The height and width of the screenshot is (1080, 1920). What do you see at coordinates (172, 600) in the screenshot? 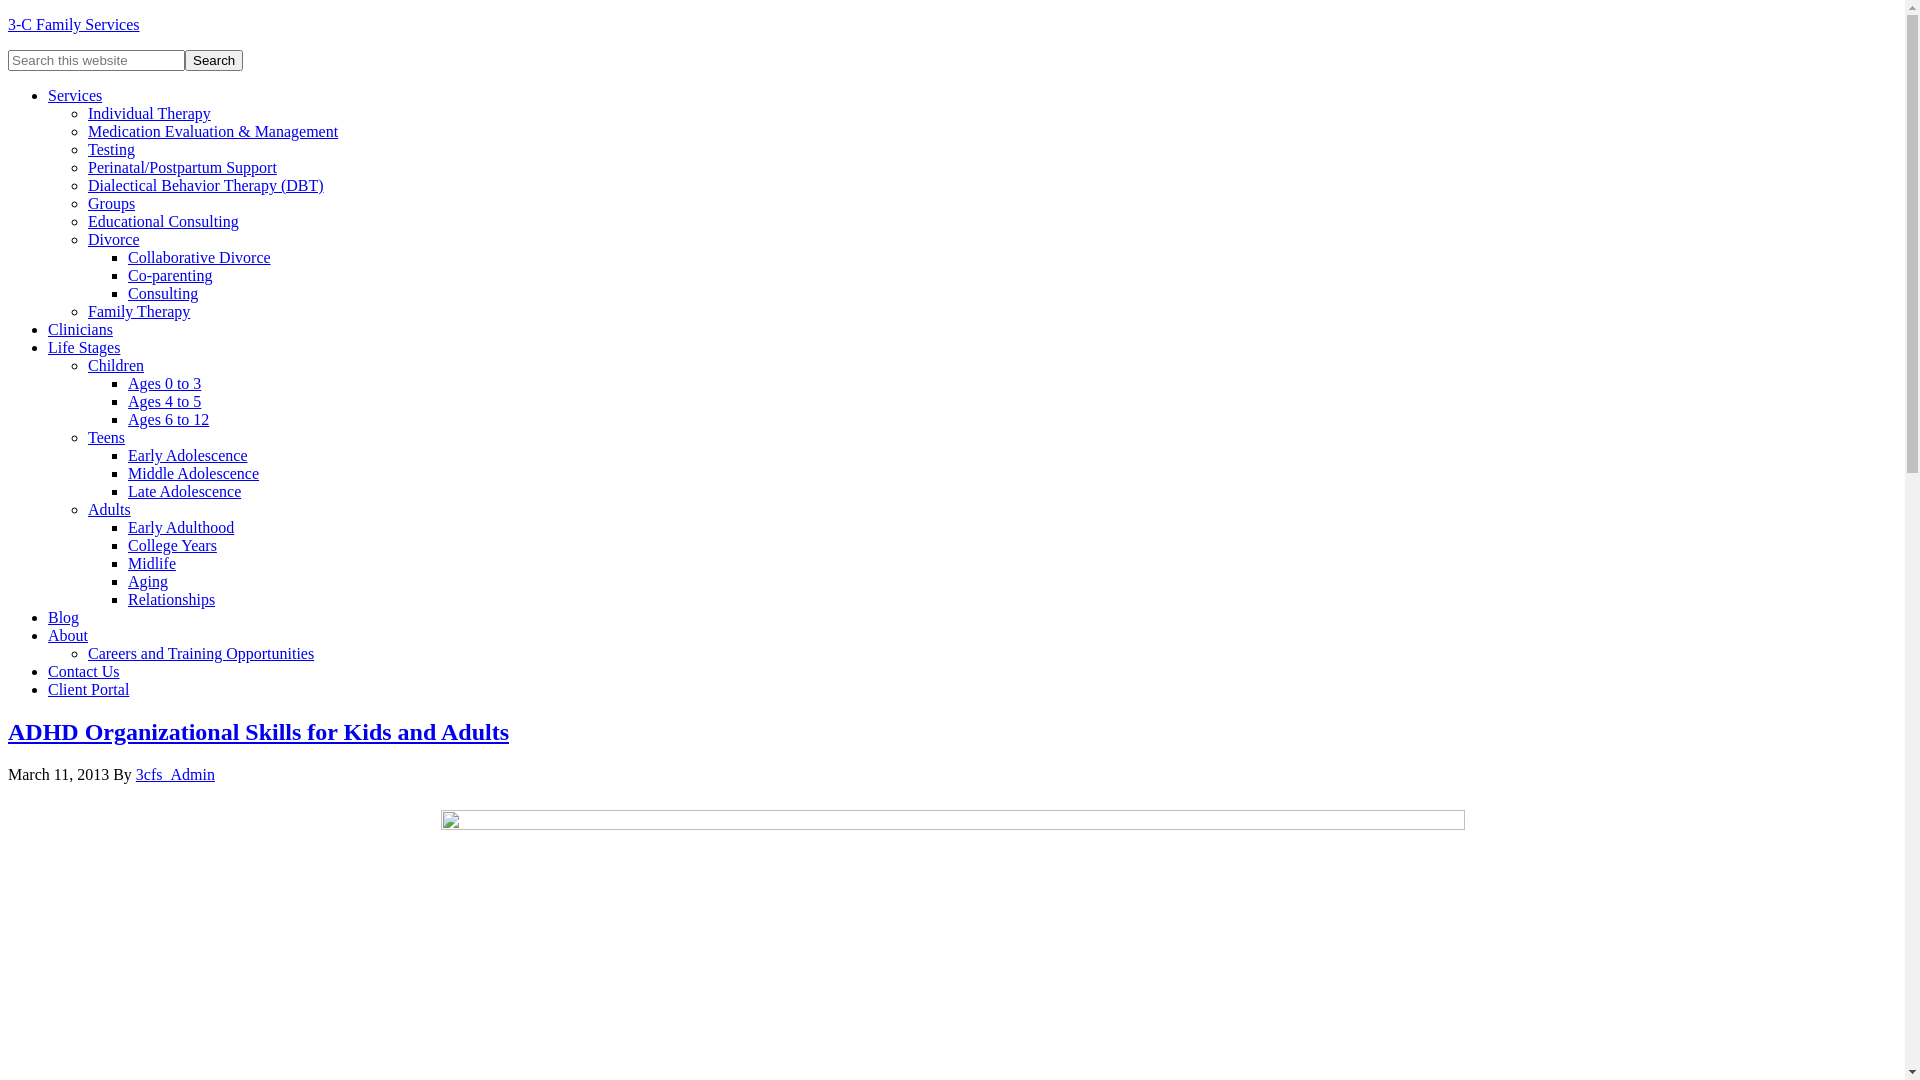
I see `Relationships` at bounding box center [172, 600].